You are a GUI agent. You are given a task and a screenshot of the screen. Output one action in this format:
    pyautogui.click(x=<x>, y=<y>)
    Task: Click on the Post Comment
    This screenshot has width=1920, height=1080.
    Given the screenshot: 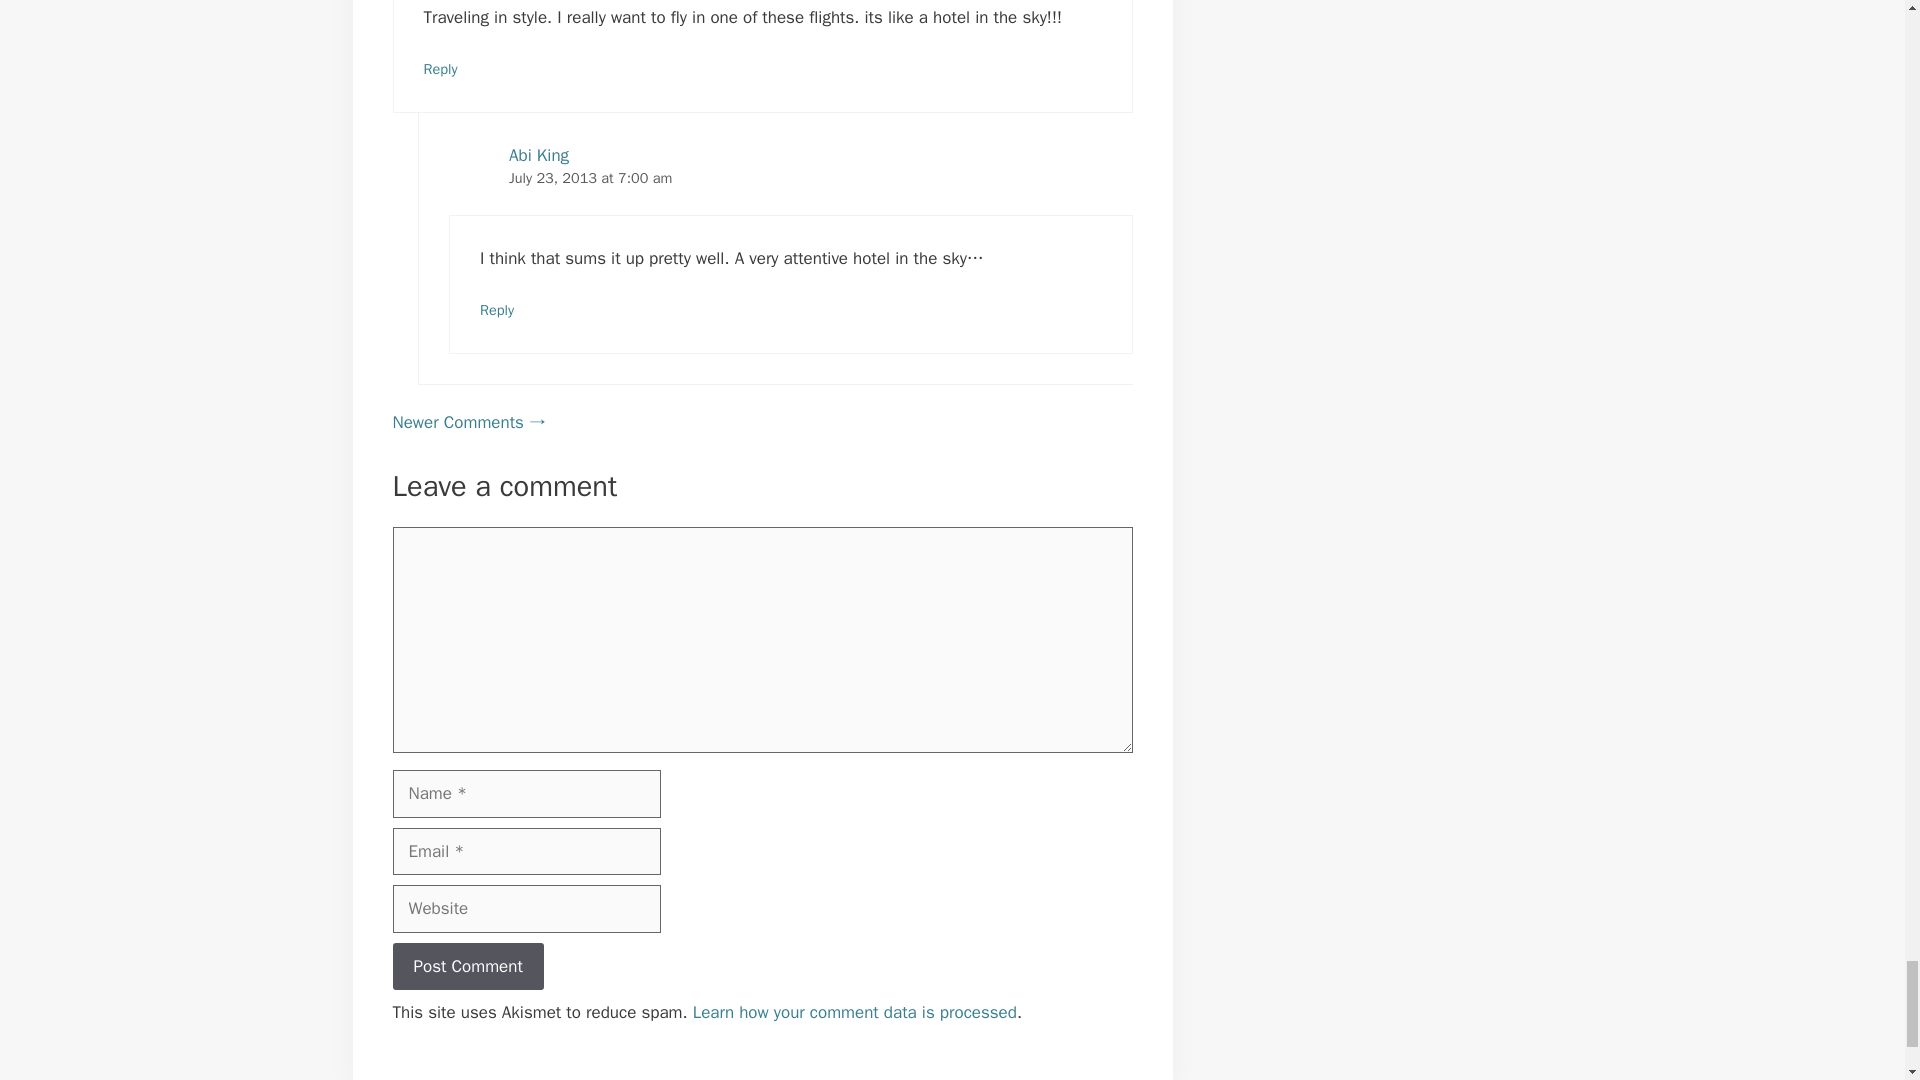 What is the action you would take?
    pyautogui.click(x=467, y=966)
    